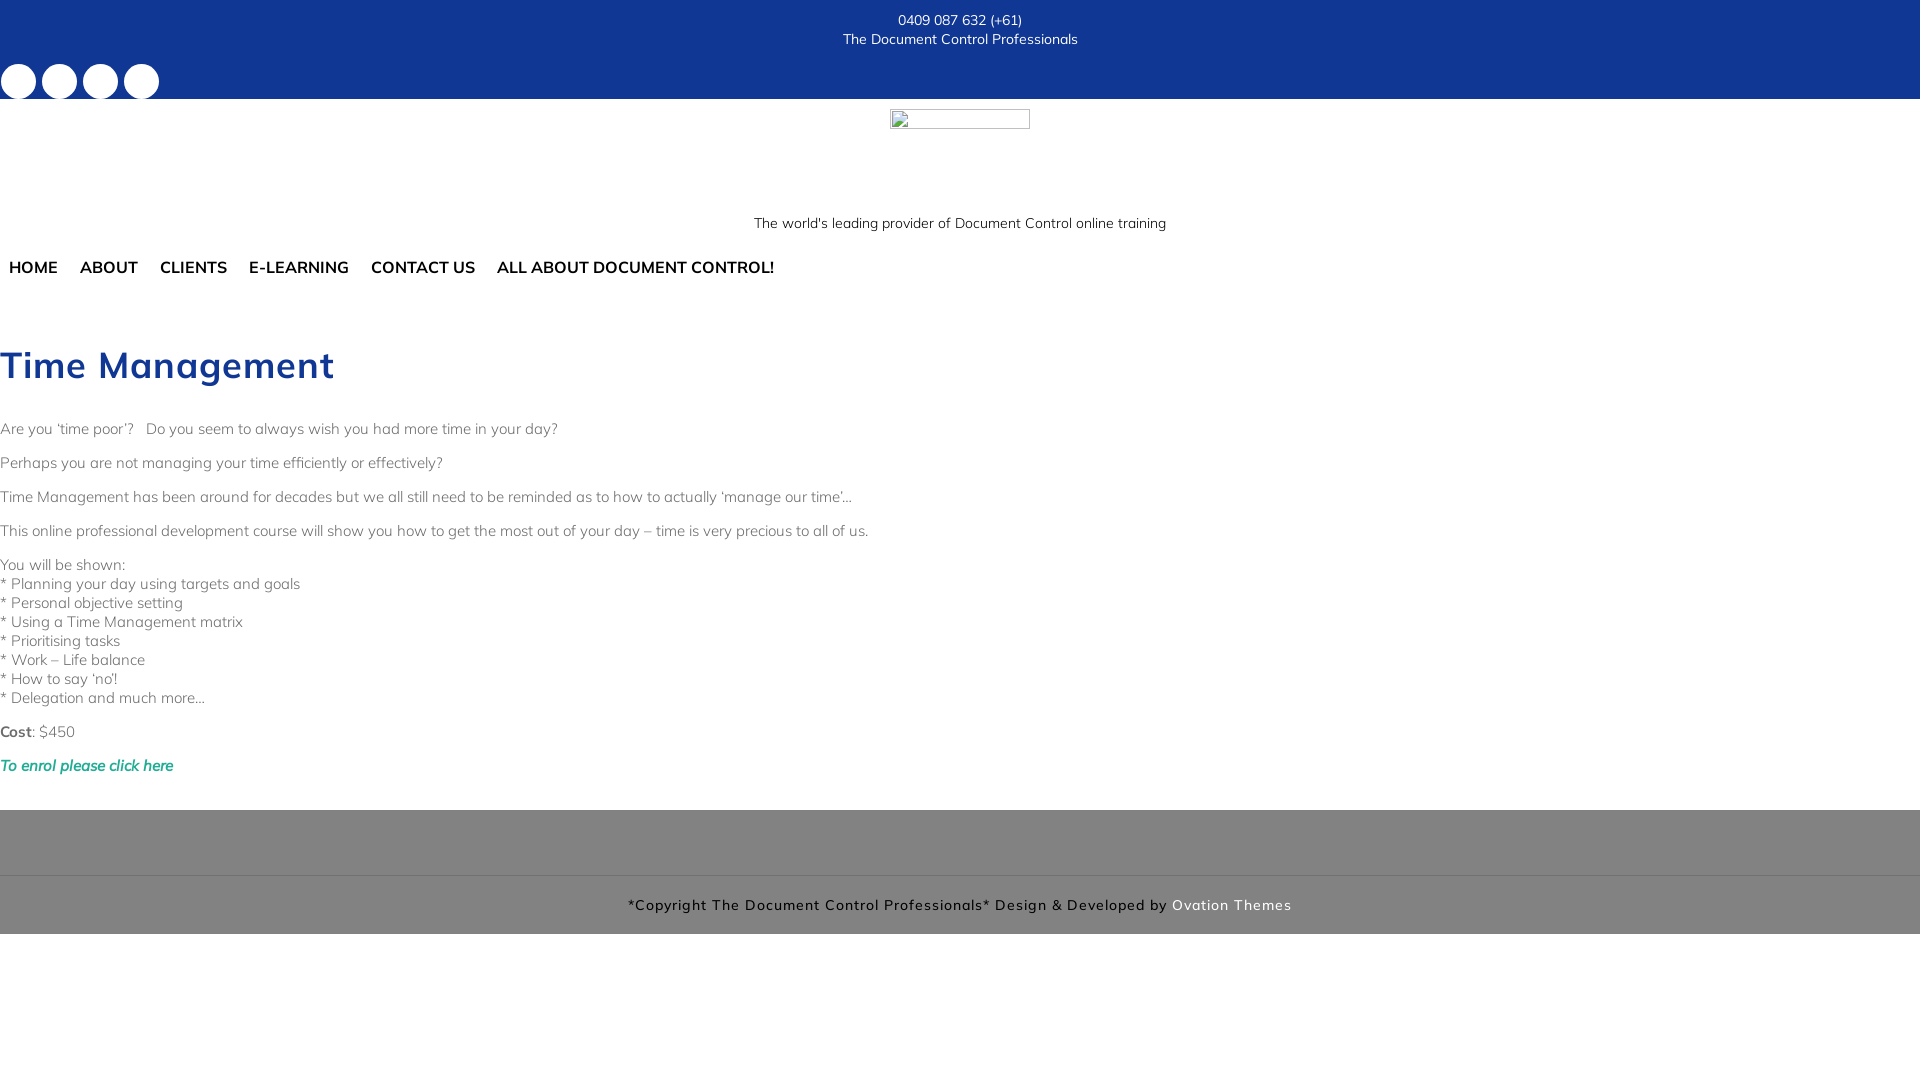 The image size is (1920, 1080). I want to click on To enrol please click here, so click(86, 766).